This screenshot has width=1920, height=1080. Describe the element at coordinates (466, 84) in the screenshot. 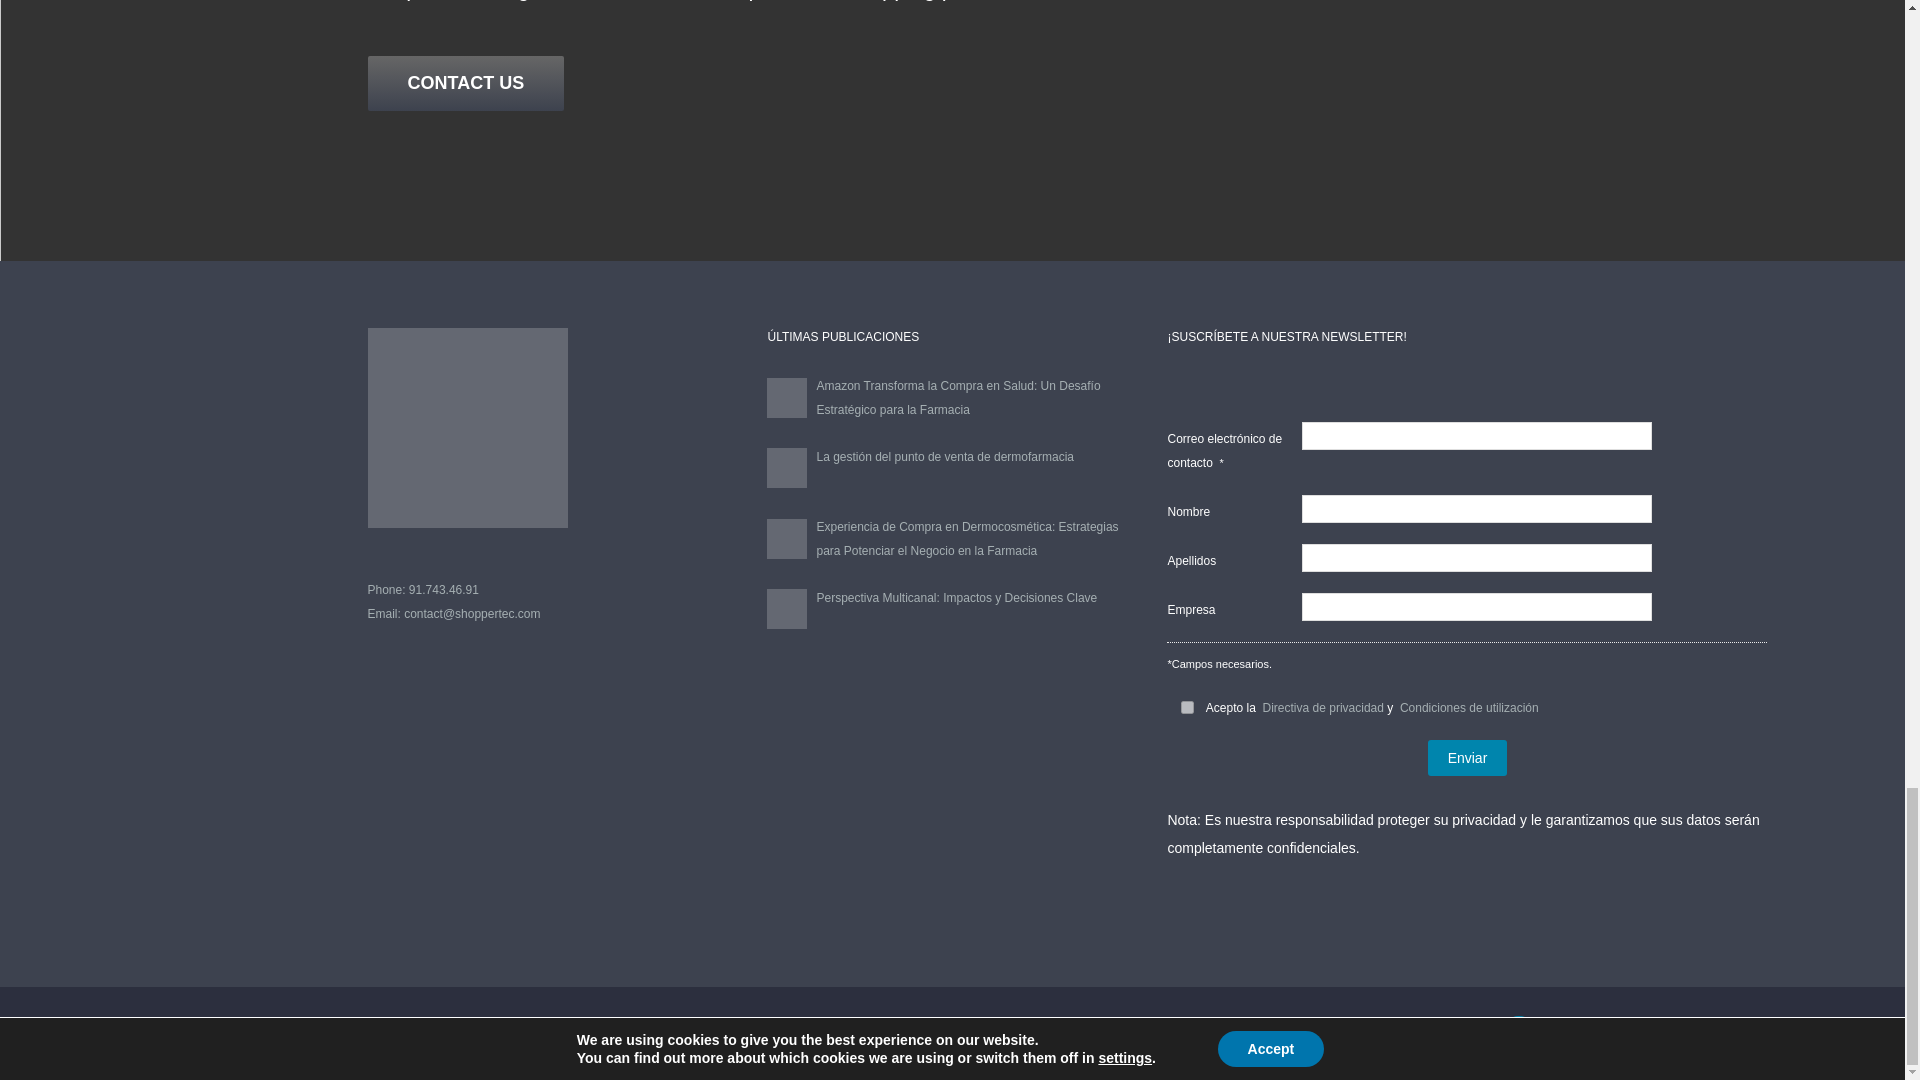

I see `CONTACT US` at that location.